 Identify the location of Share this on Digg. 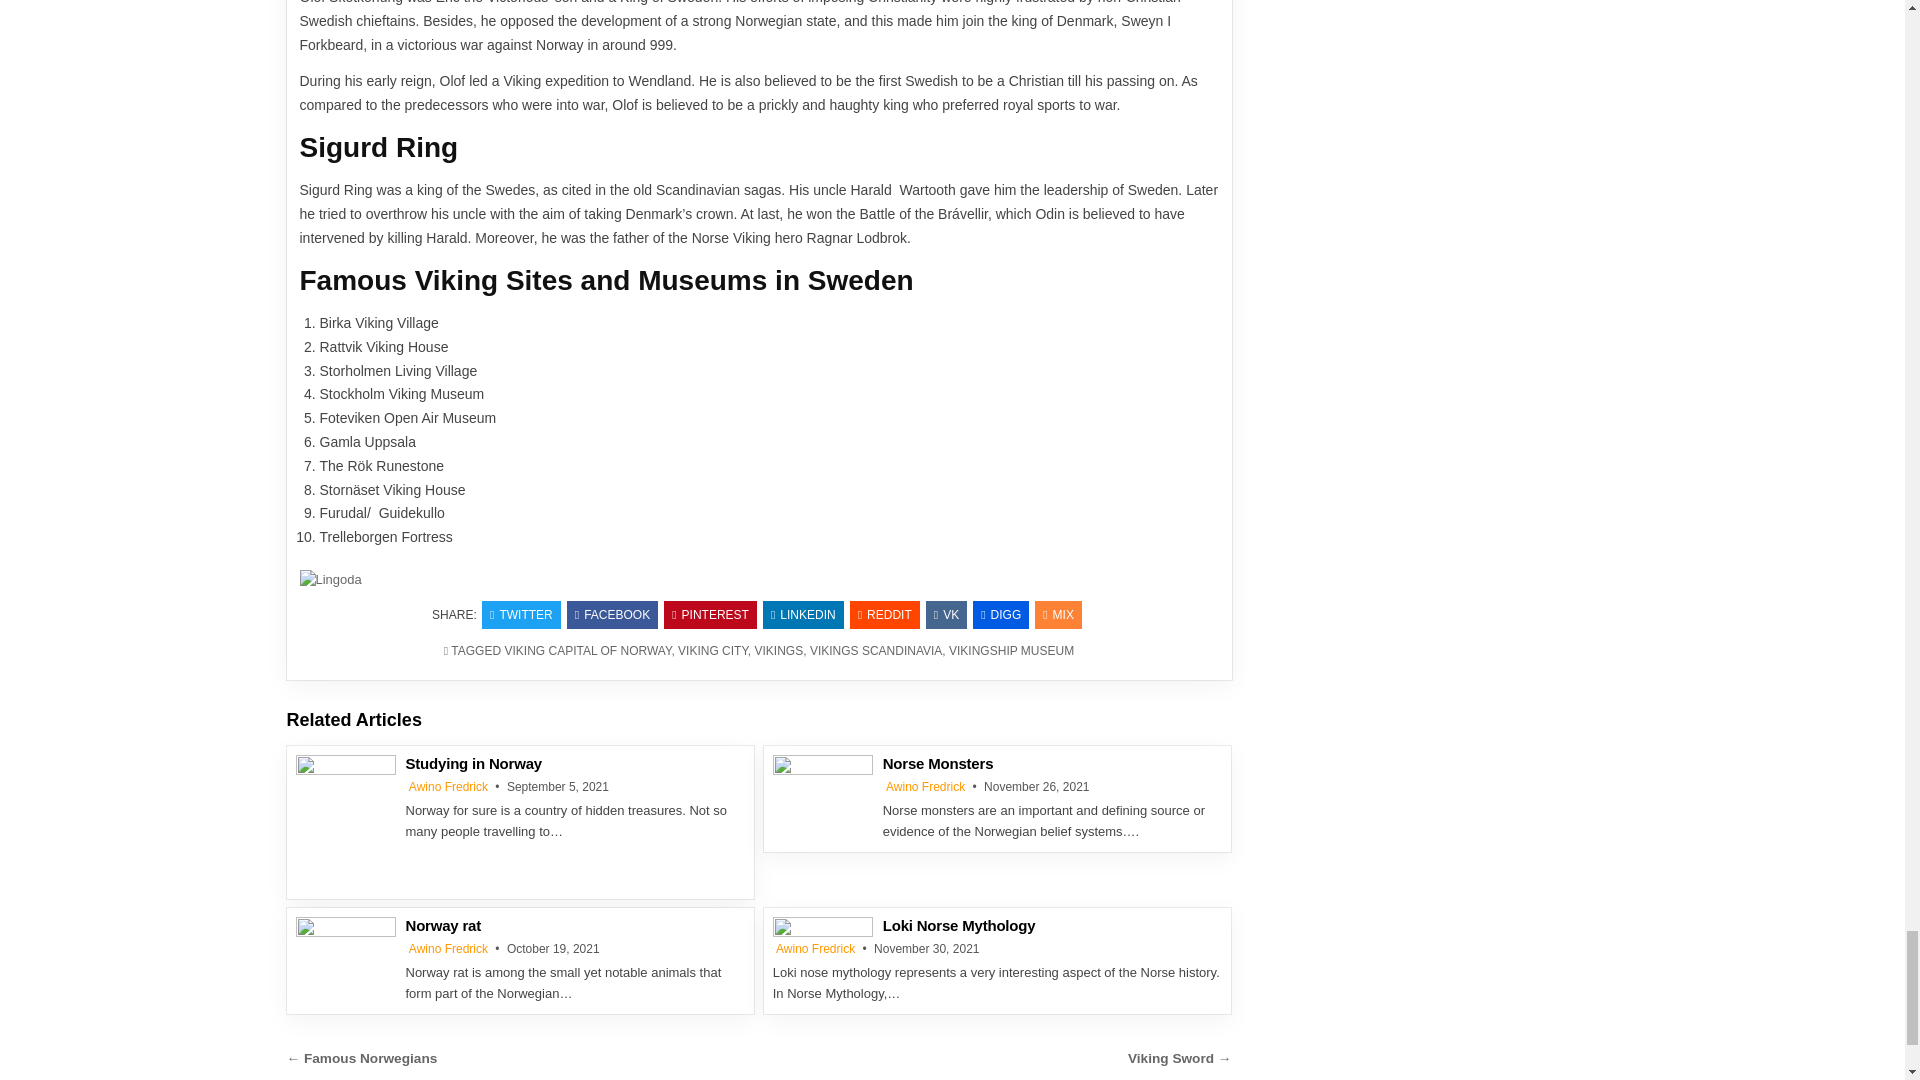
(1001, 614).